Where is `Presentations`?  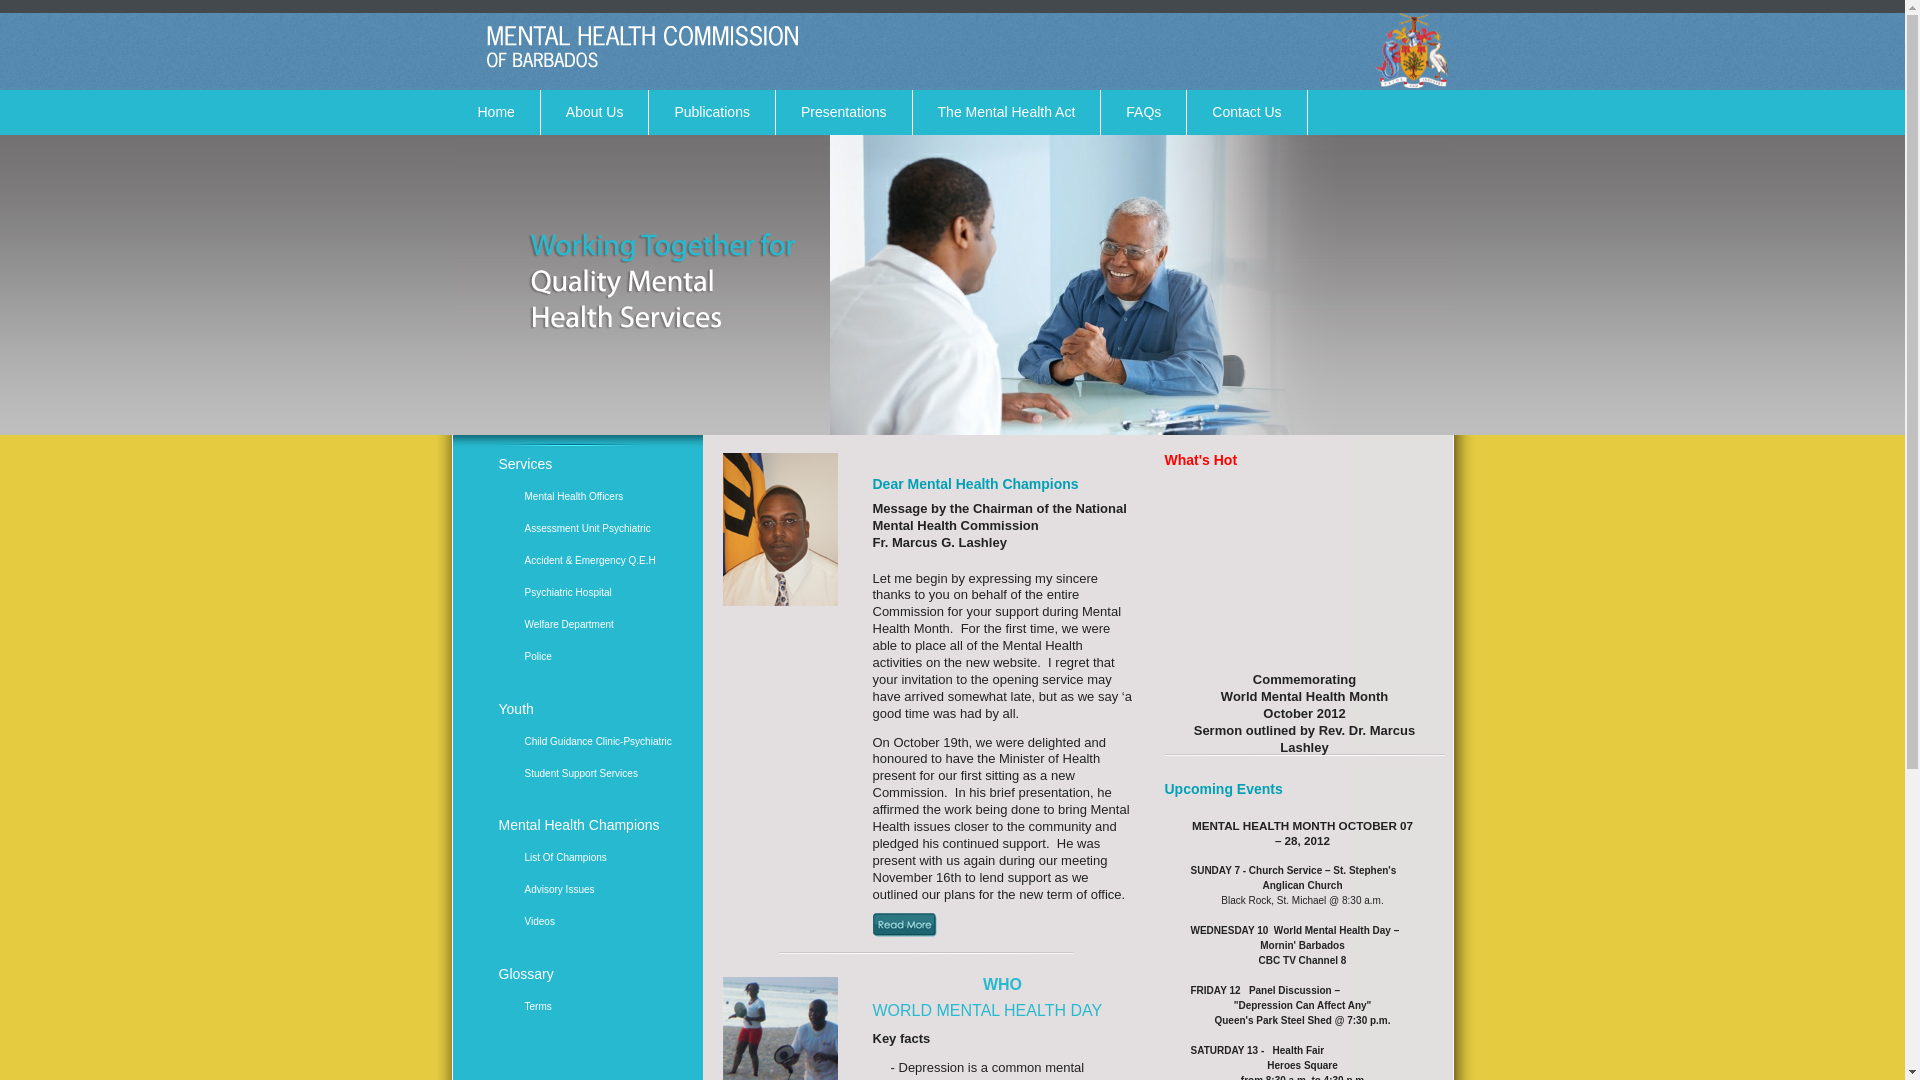 Presentations is located at coordinates (844, 112).